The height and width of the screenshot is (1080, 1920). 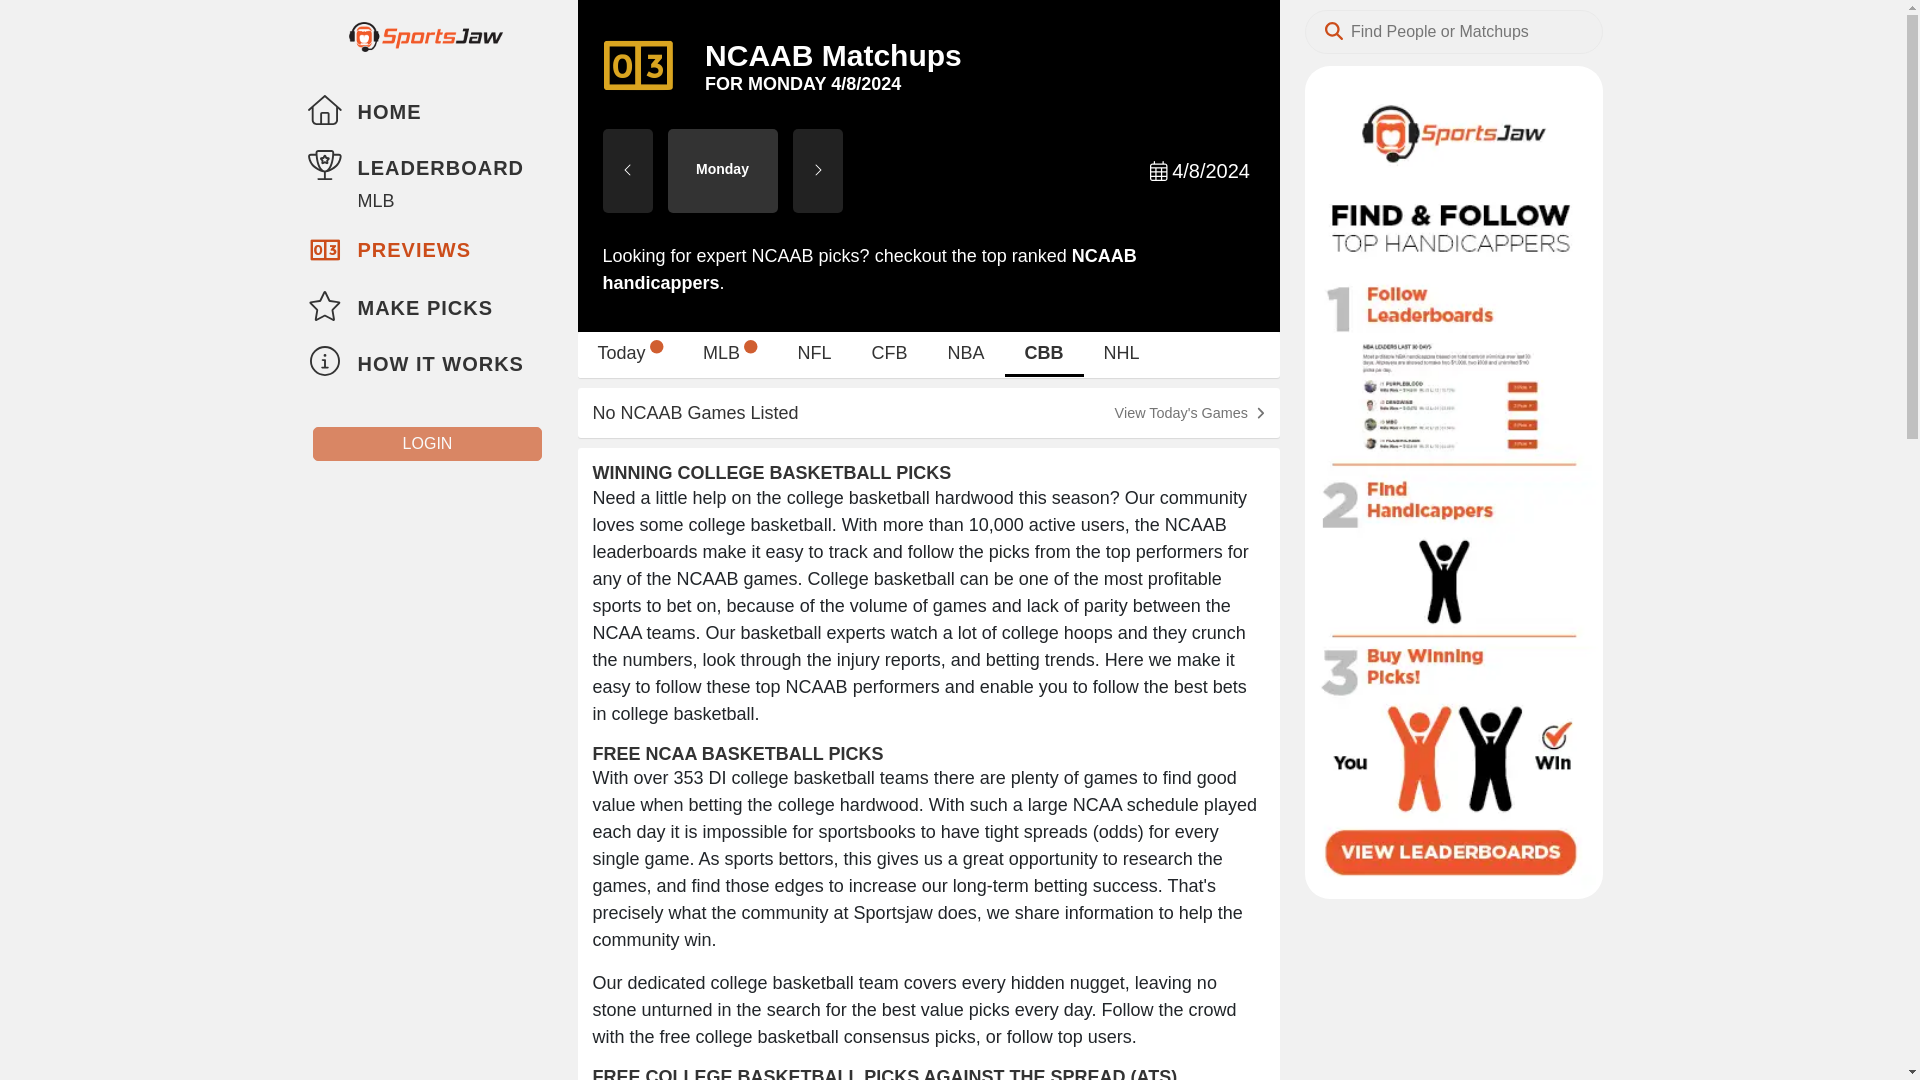 I want to click on HOW IT WORKS, so click(x=426, y=362).